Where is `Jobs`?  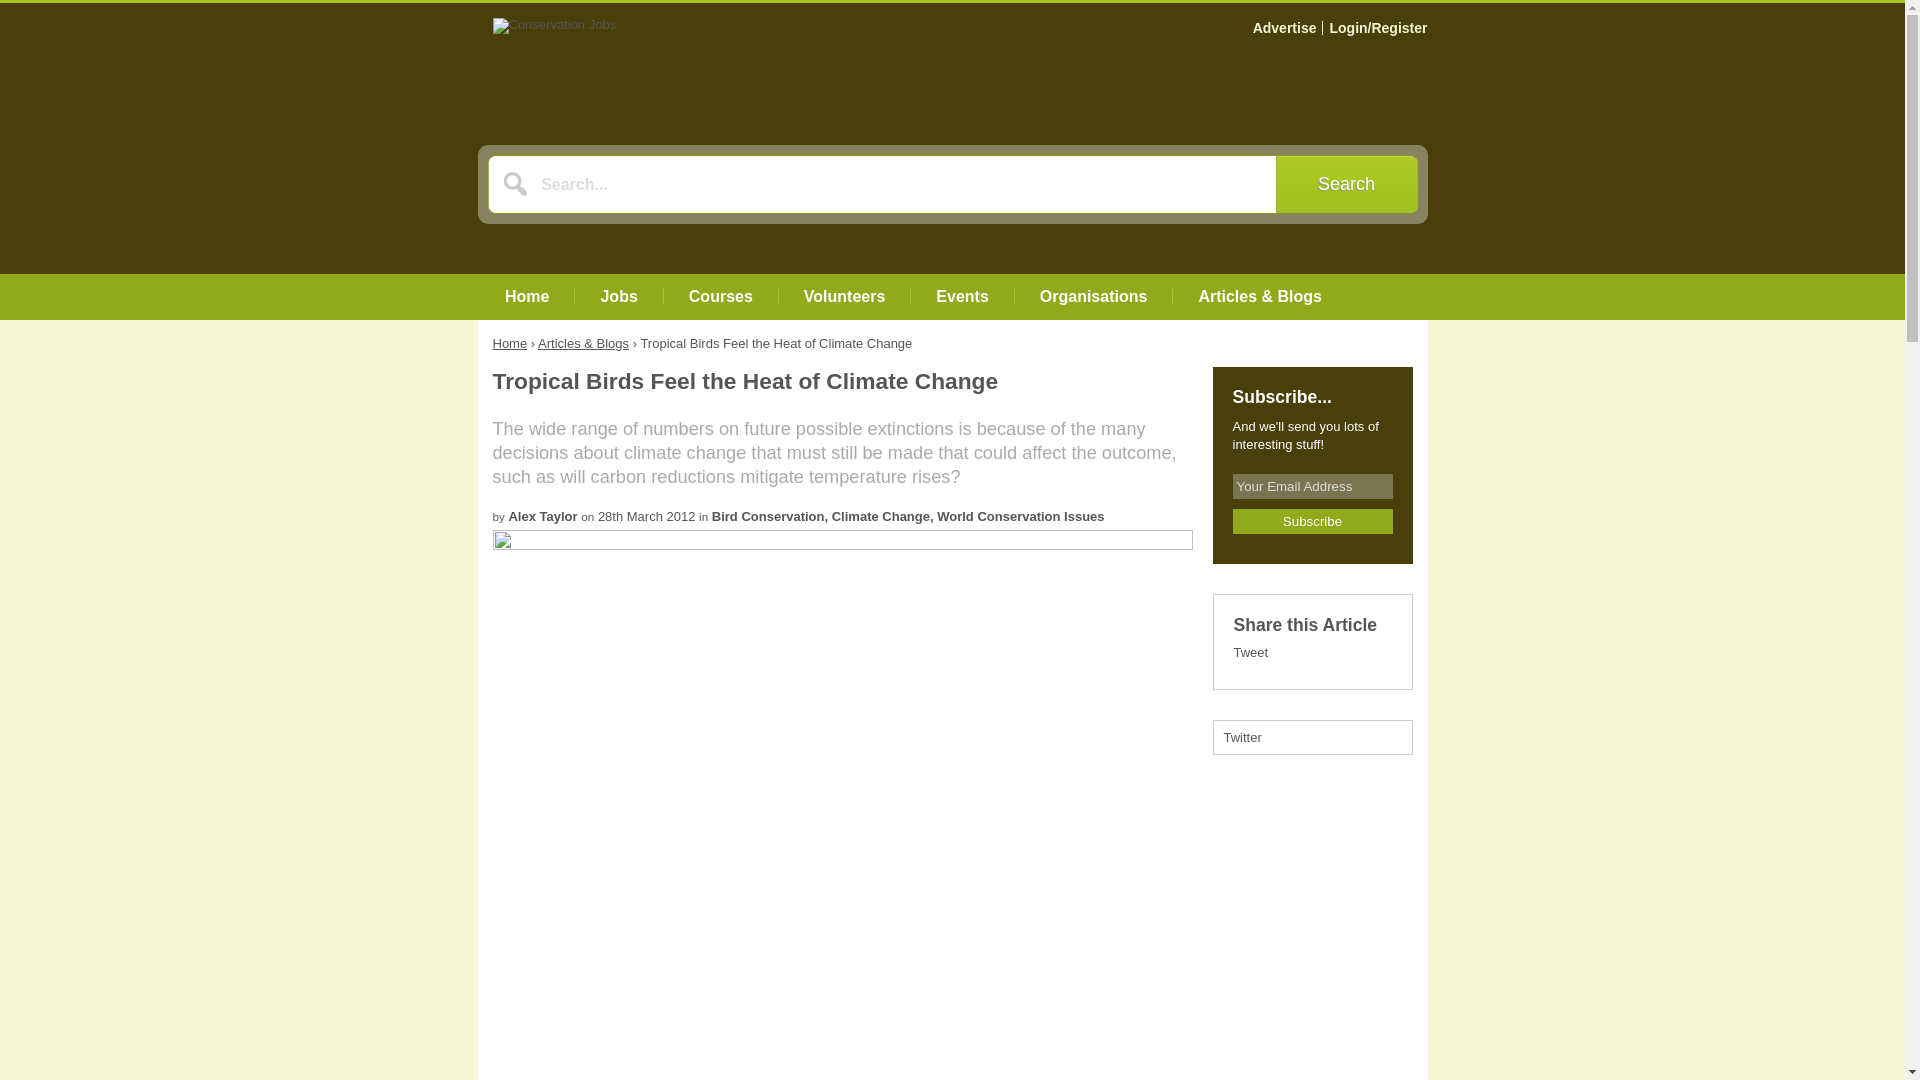 Jobs is located at coordinates (618, 296).